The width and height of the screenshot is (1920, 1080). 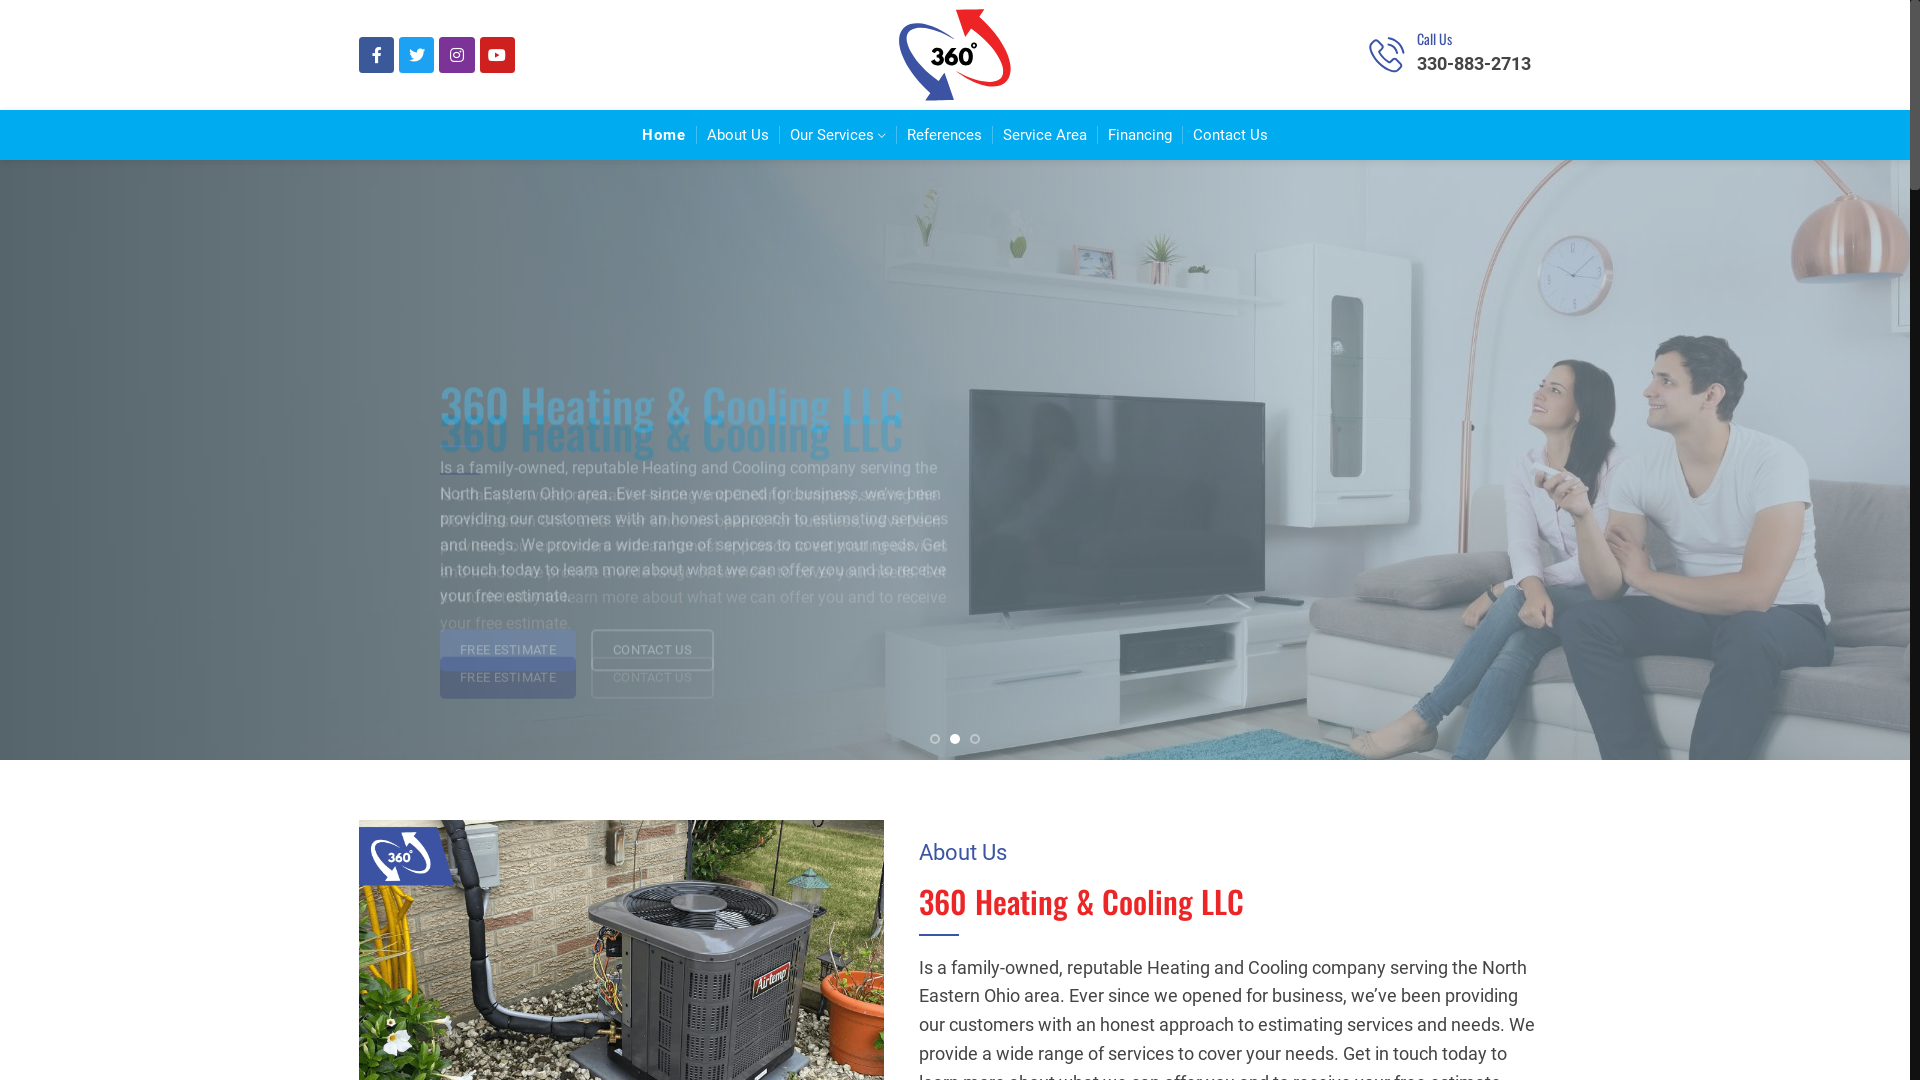 I want to click on CONTACT US, so click(x=652, y=588).